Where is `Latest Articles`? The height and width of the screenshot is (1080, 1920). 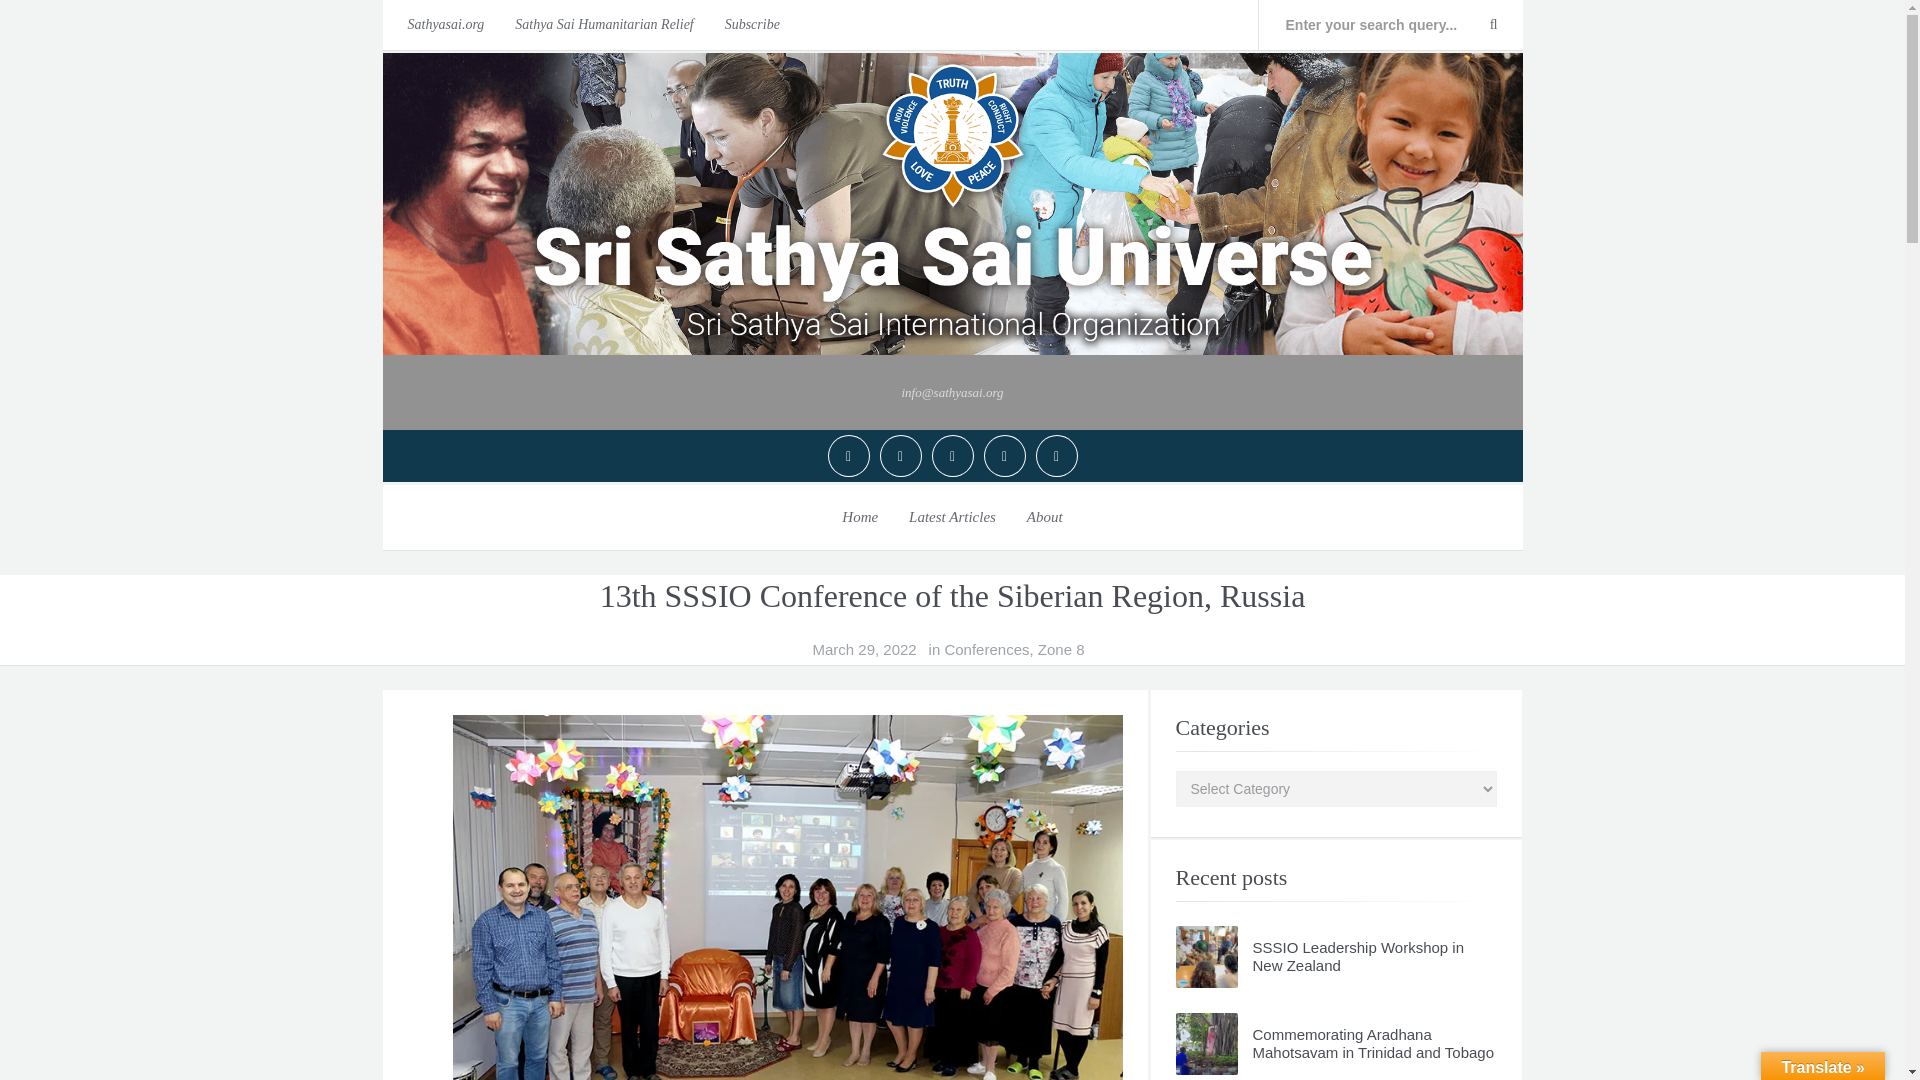
Latest Articles is located at coordinates (952, 516).